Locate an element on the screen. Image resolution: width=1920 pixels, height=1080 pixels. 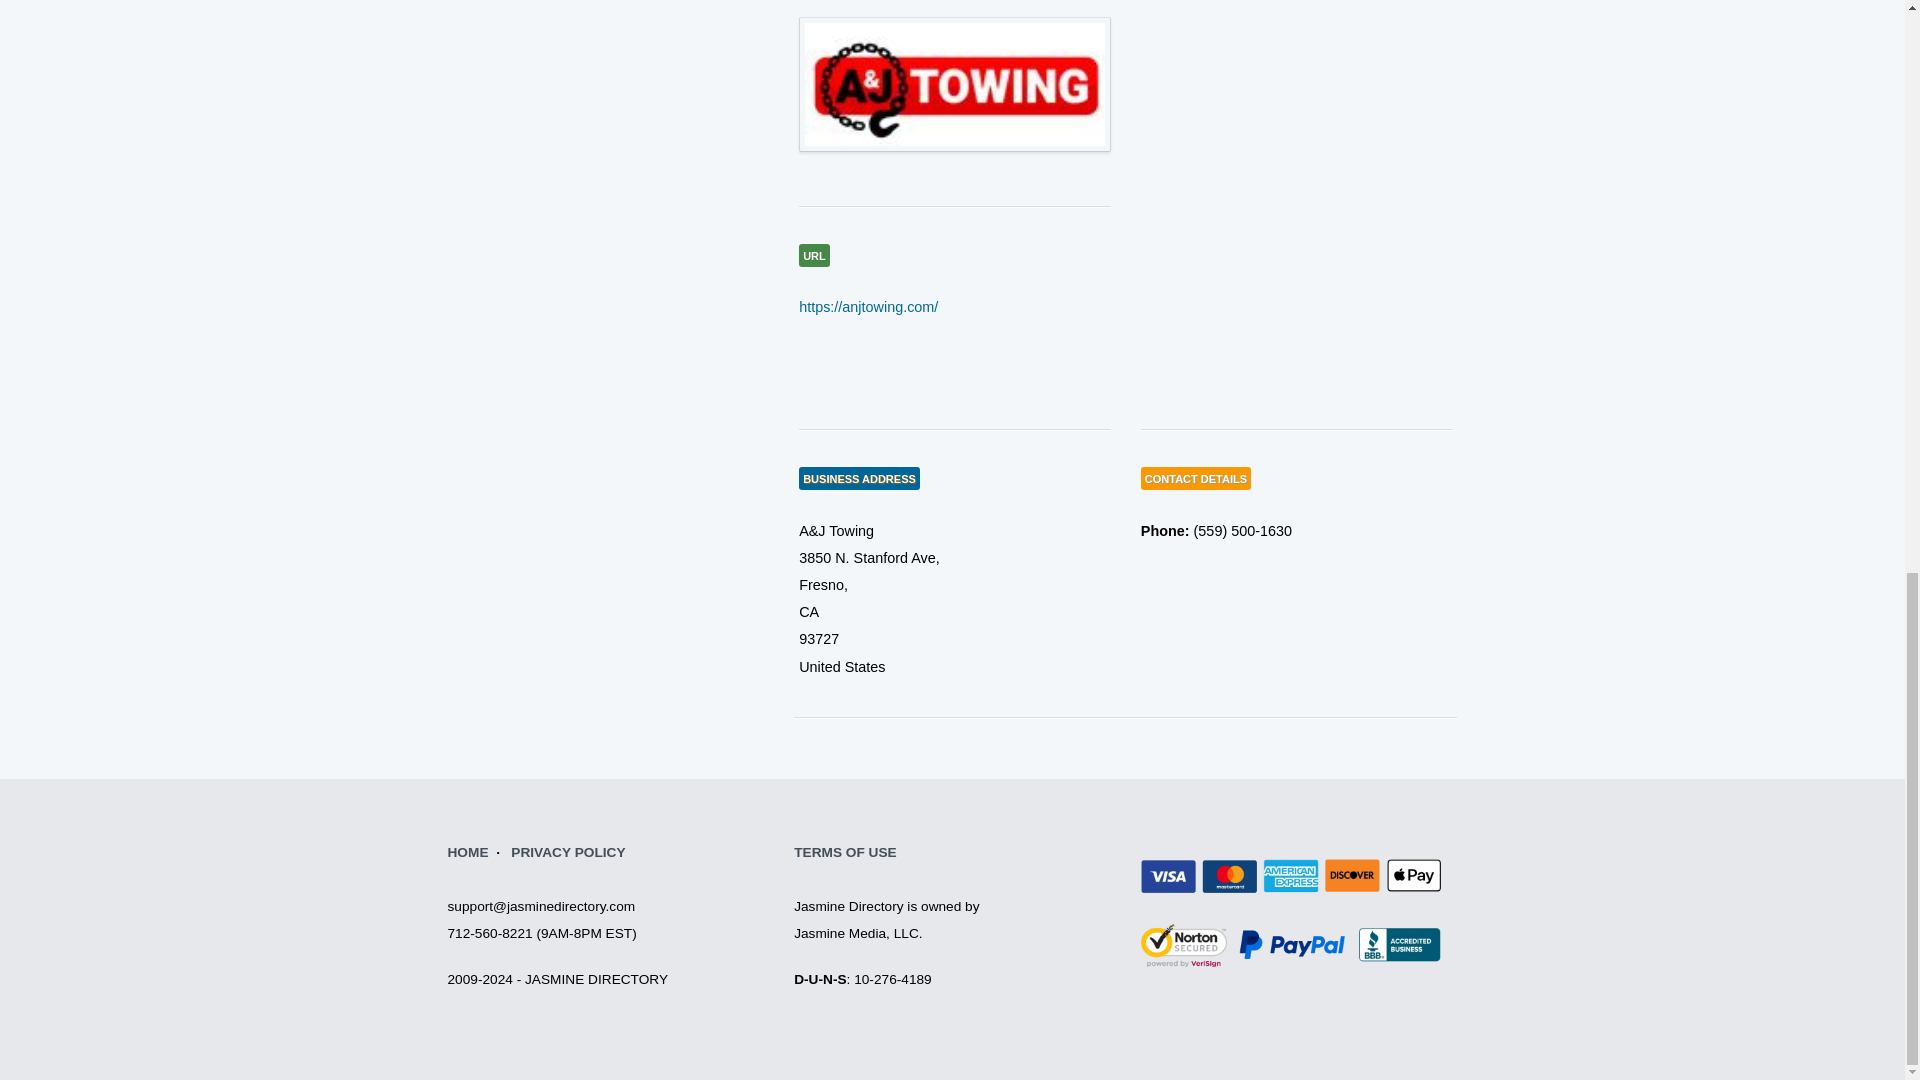
TERMS OF USE is located at coordinates (845, 852).